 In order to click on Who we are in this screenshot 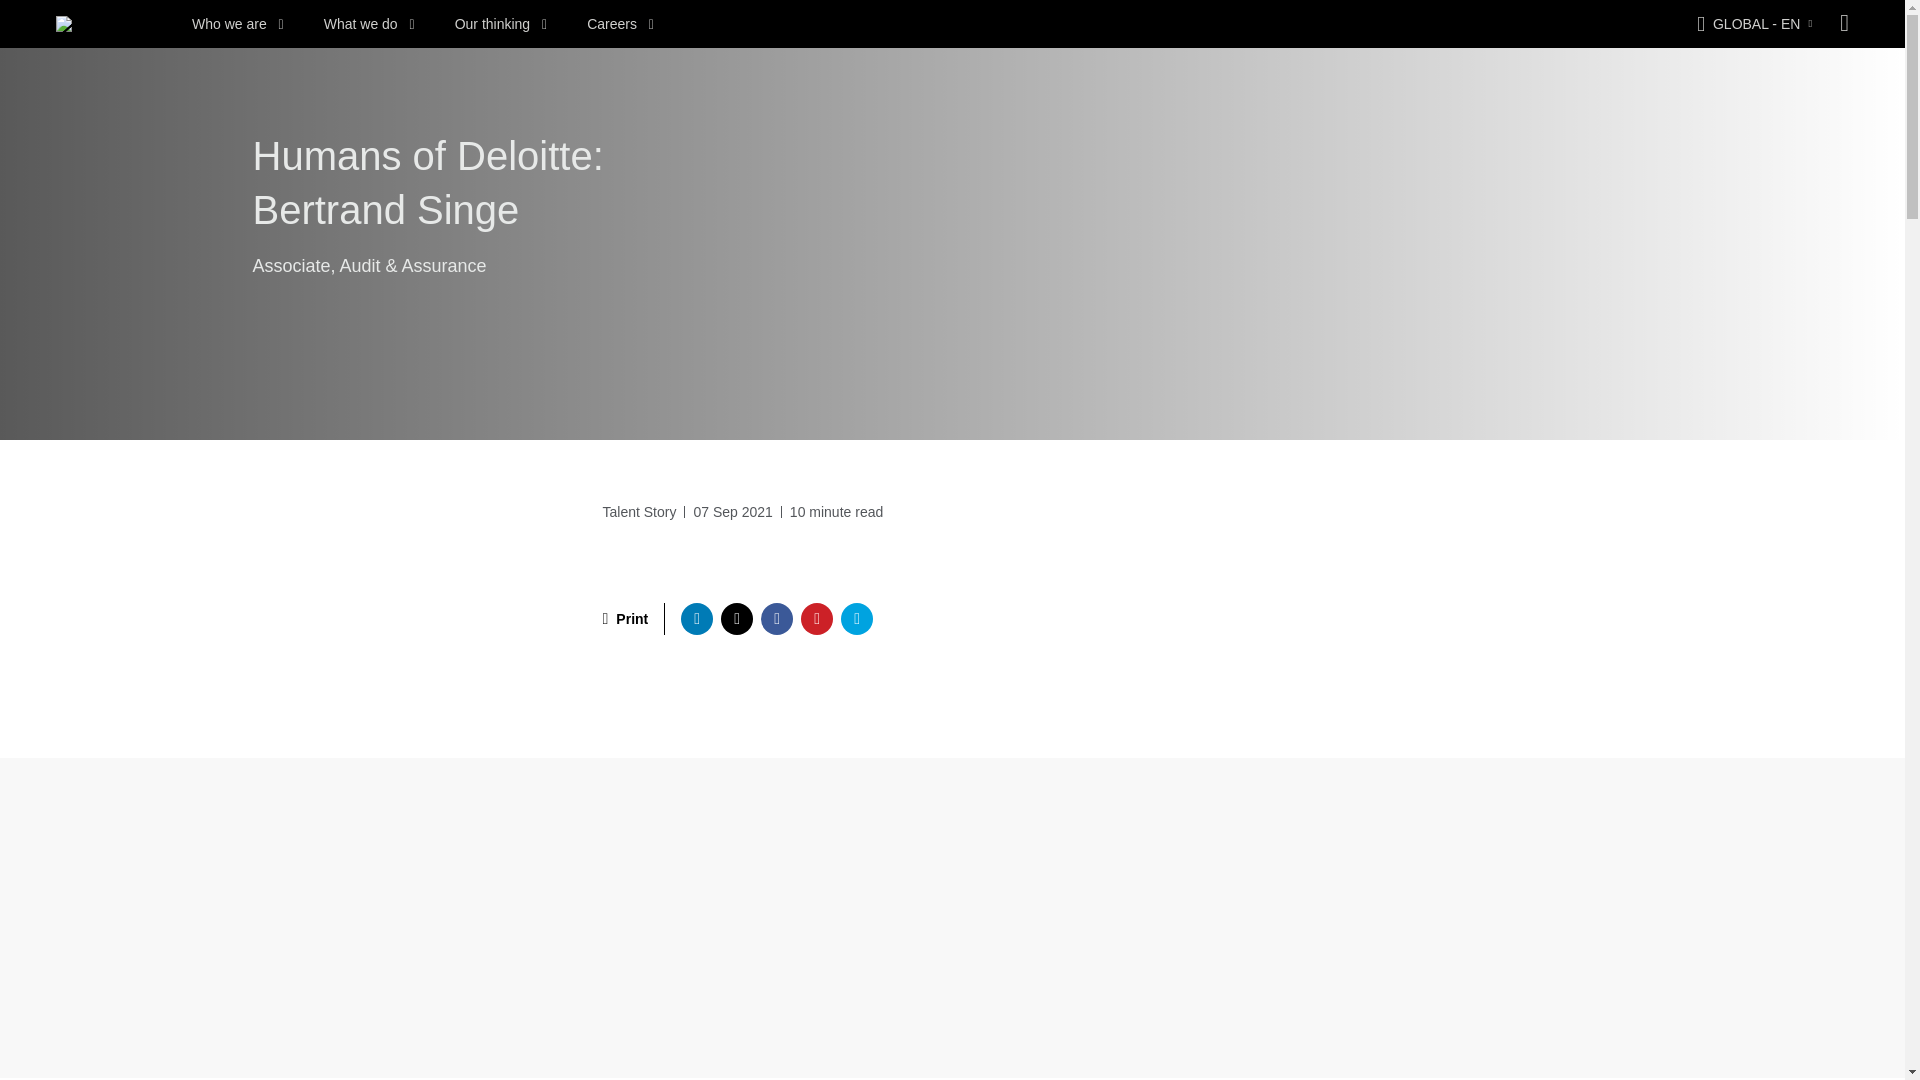, I will do `click(238, 24)`.